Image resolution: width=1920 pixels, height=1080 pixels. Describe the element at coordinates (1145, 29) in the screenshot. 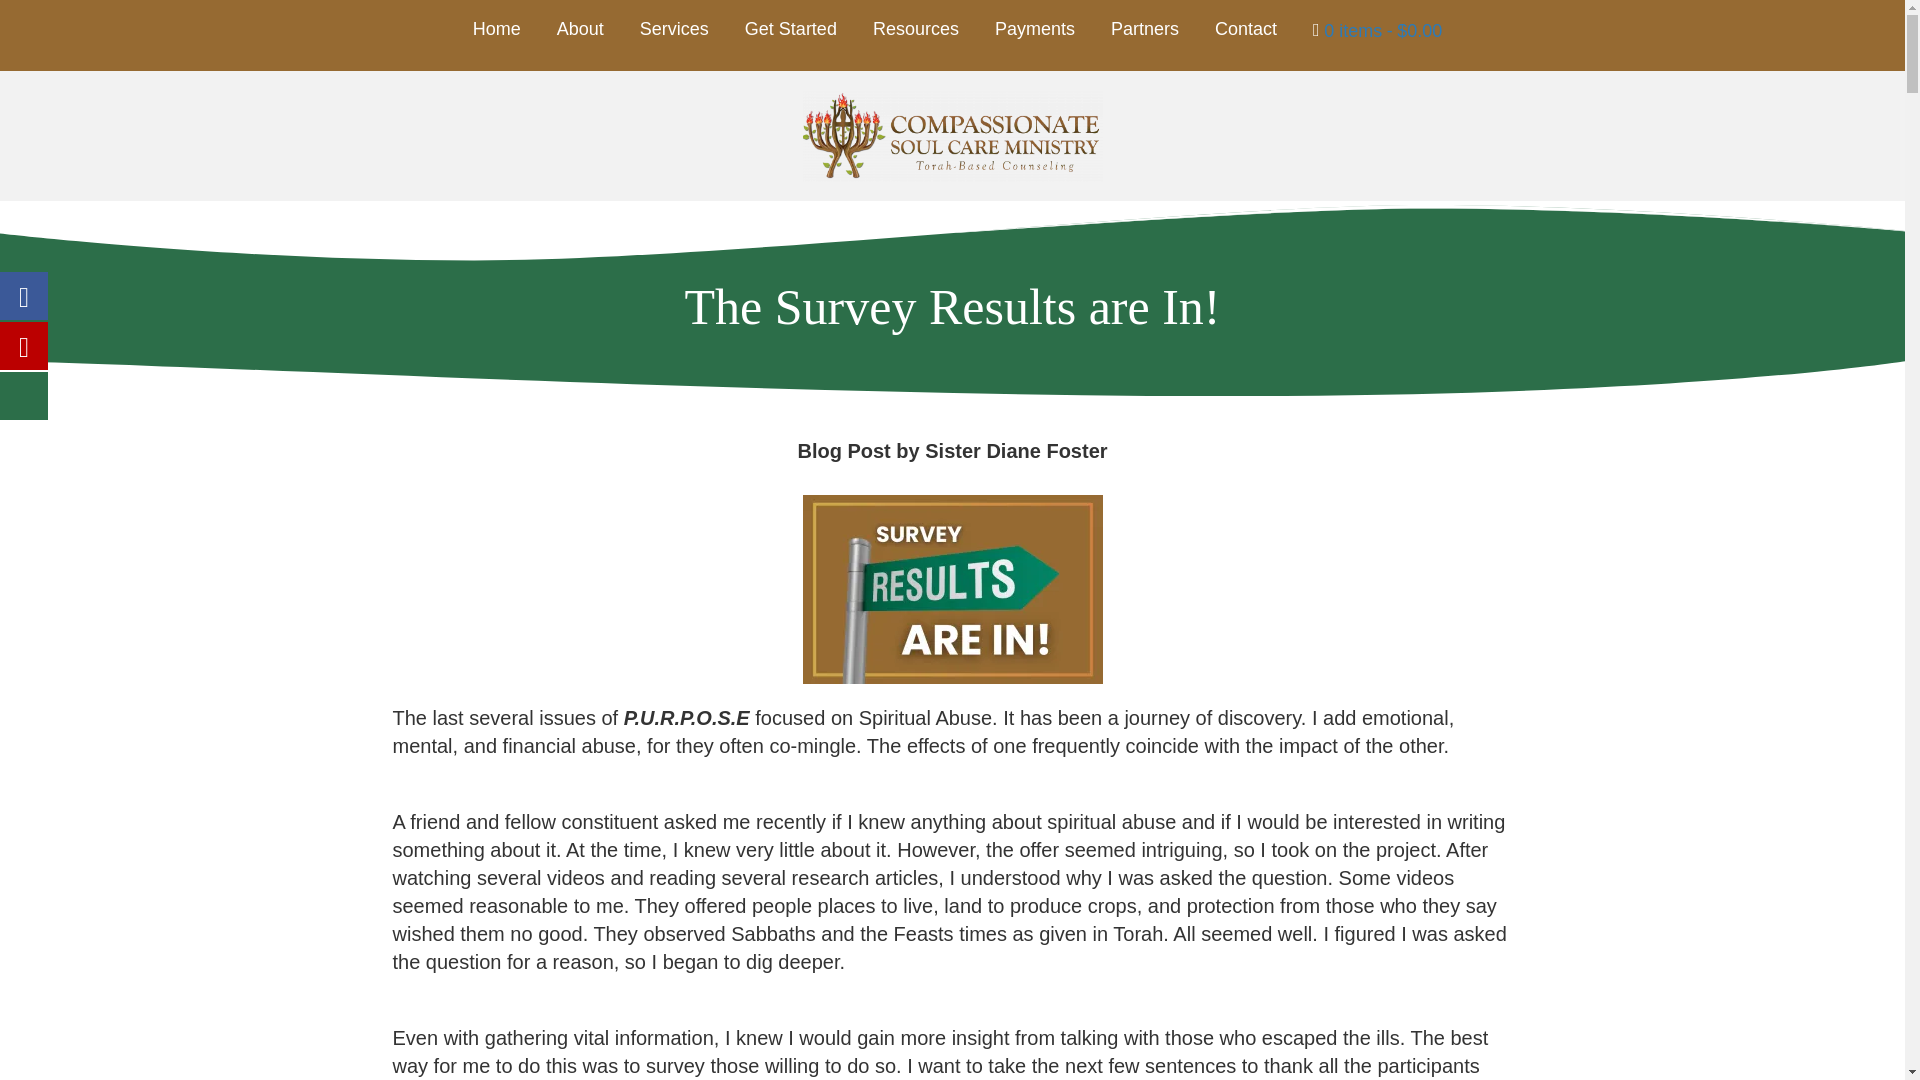

I see `Partners` at that location.